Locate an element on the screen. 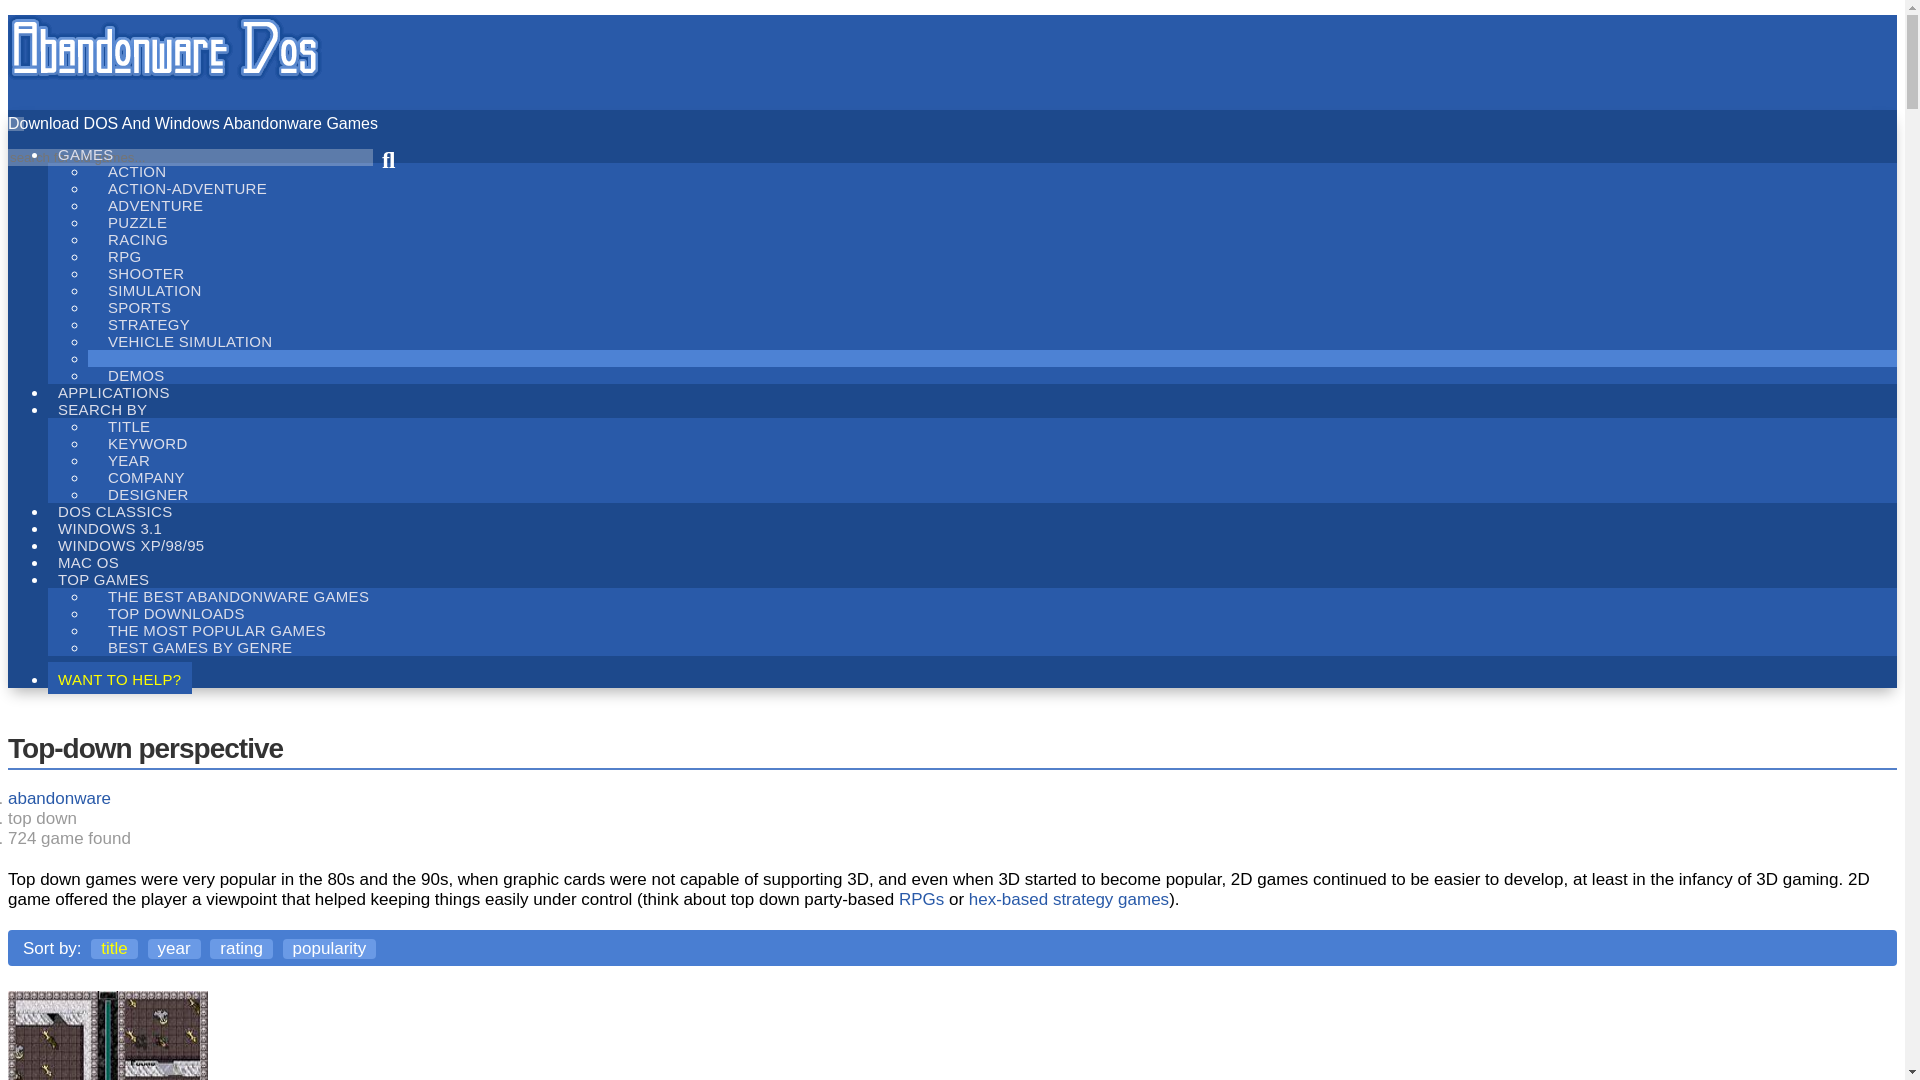 This screenshot has height=1080, width=1920. SIMULATION is located at coordinates (155, 290).